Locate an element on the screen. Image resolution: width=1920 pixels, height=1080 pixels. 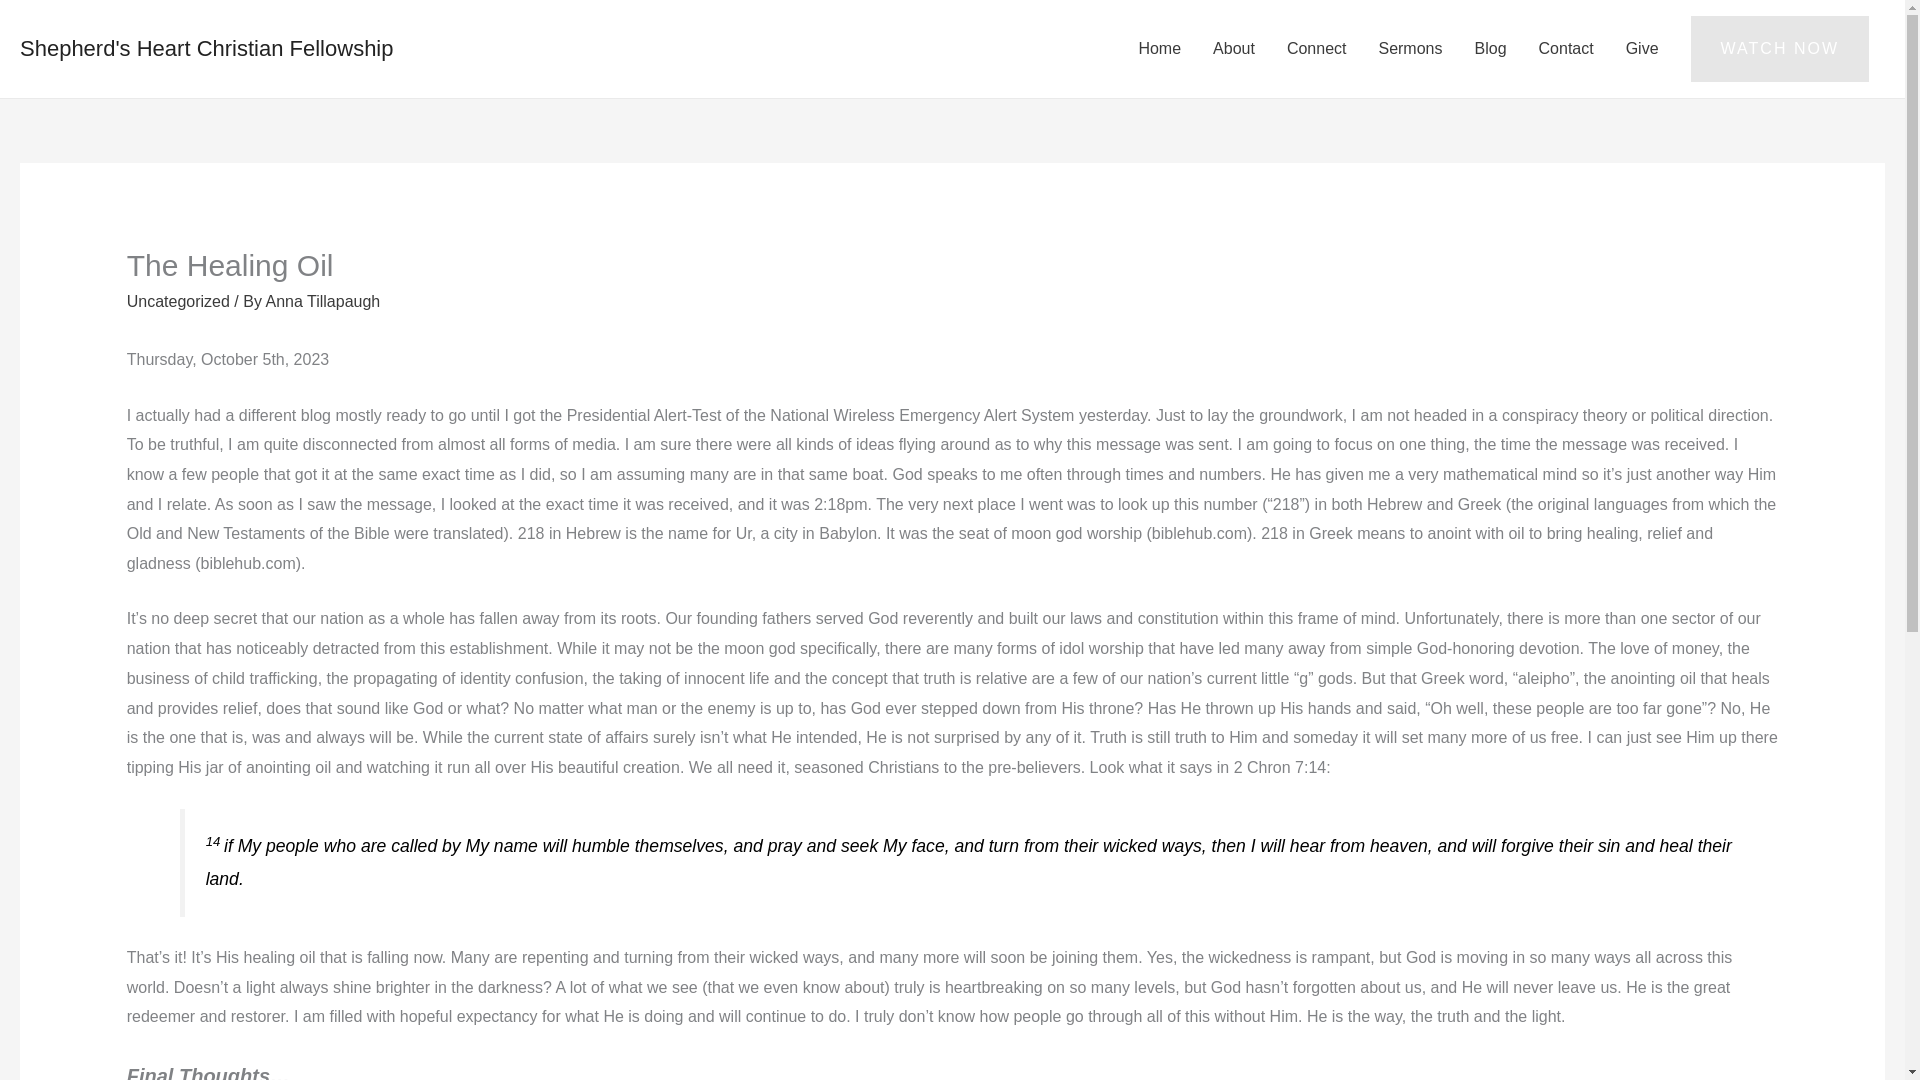
Connect is located at coordinates (1317, 49).